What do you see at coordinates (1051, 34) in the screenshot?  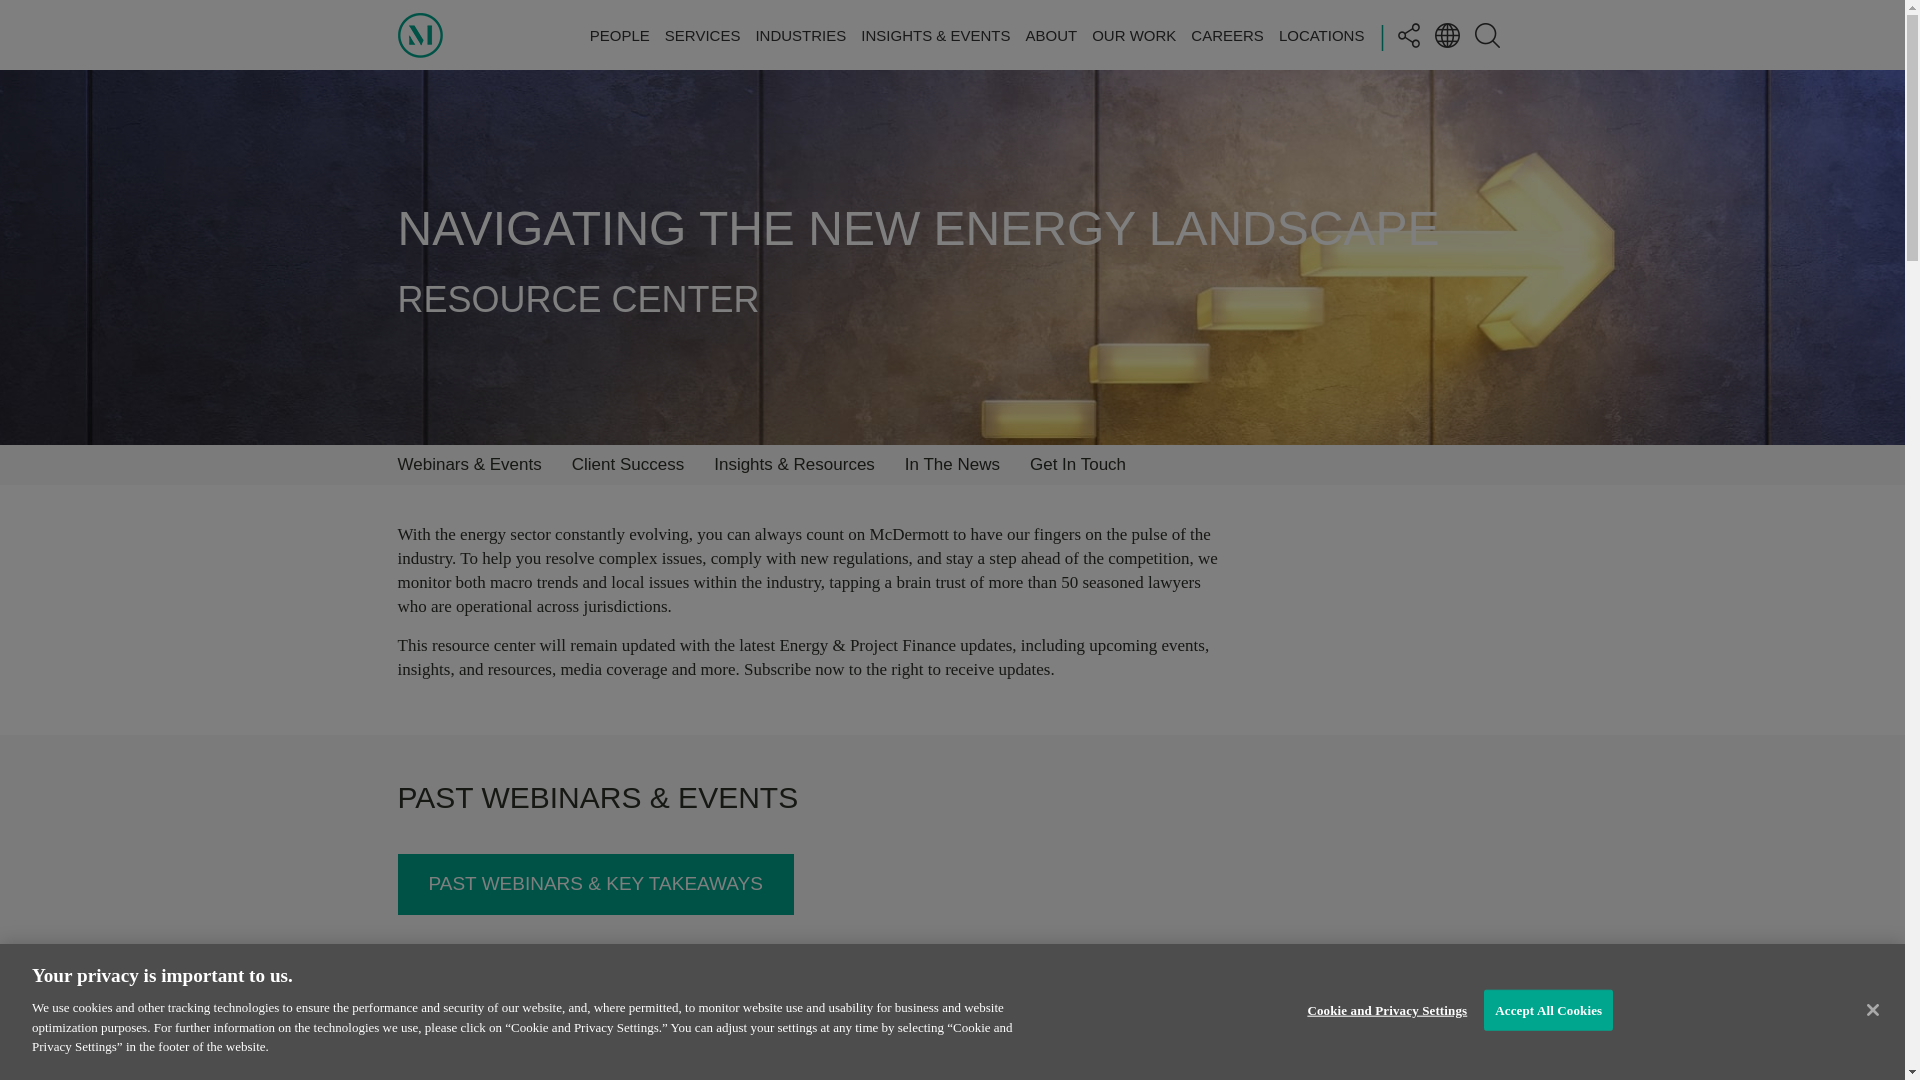 I see `ABOUT` at bounding box center [1051, 34].